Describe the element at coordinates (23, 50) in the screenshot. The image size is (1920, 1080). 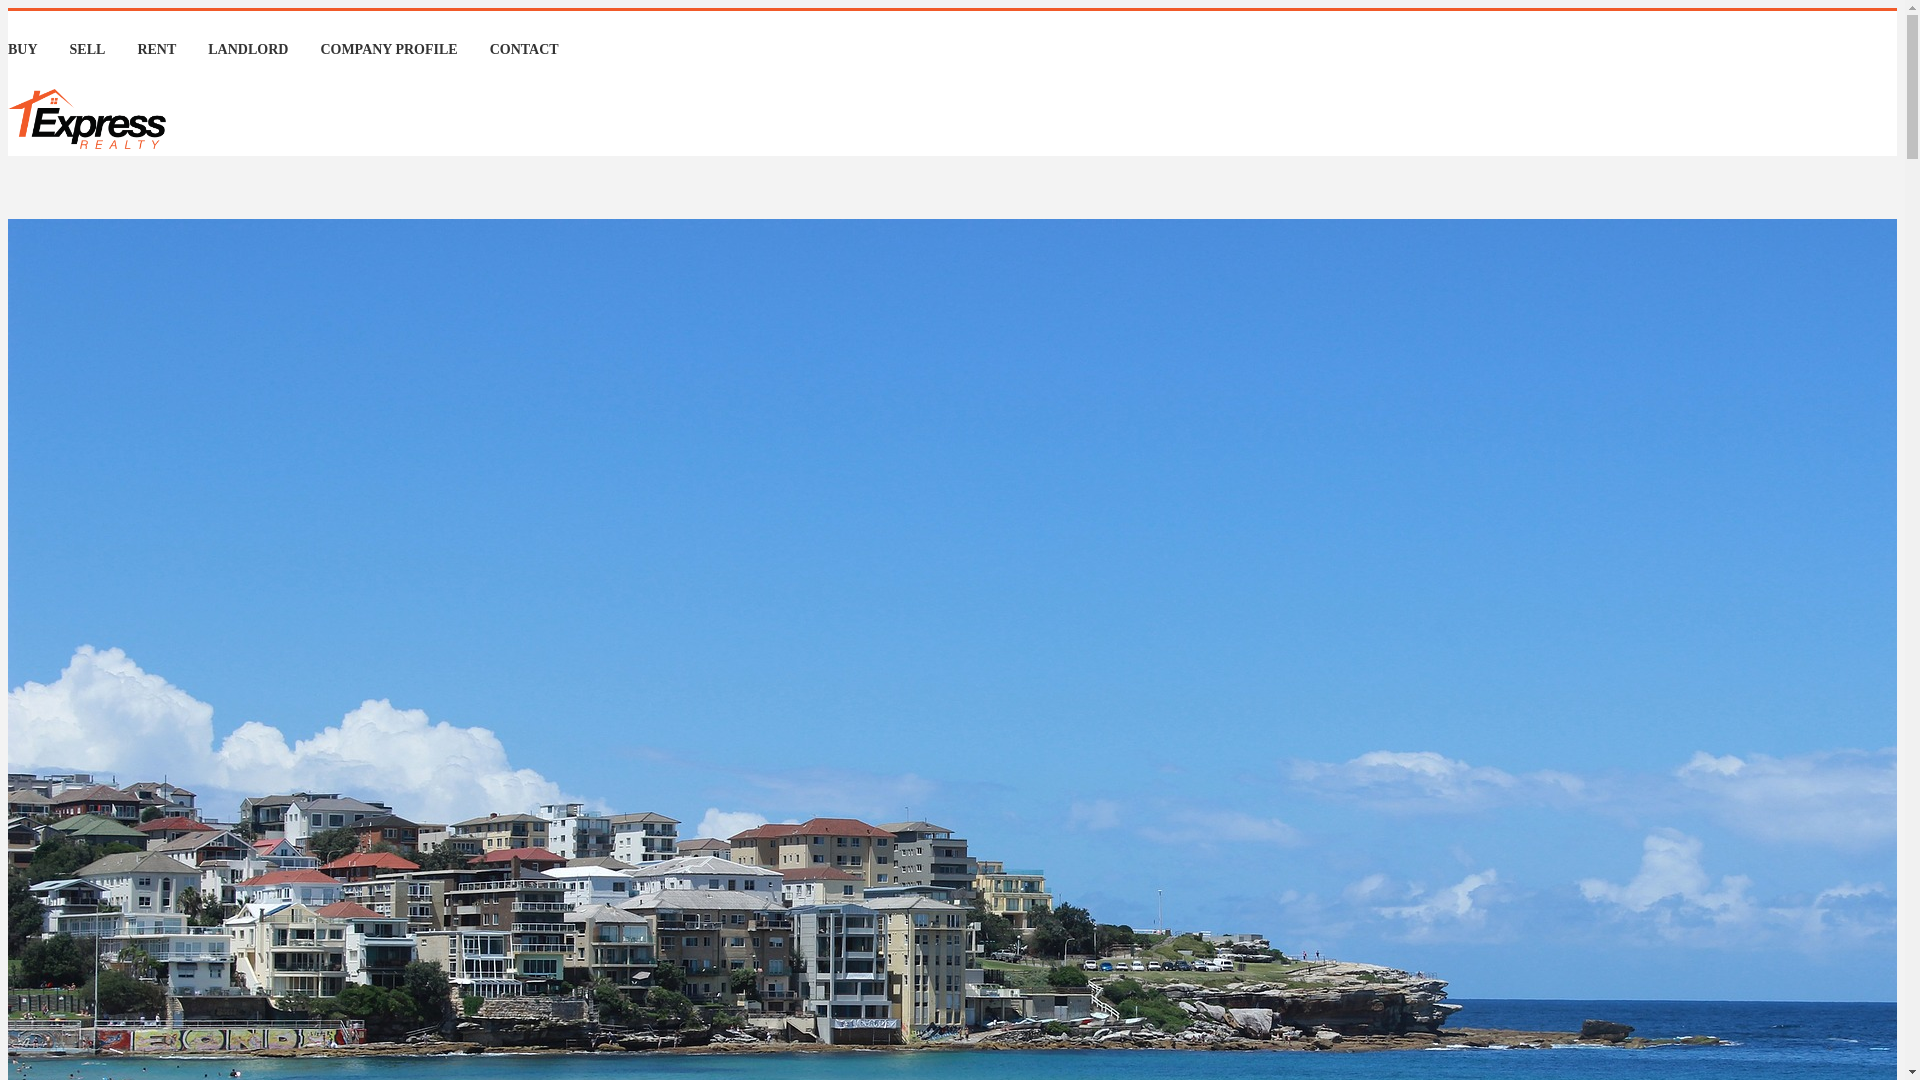
I see `BUY` at that location.